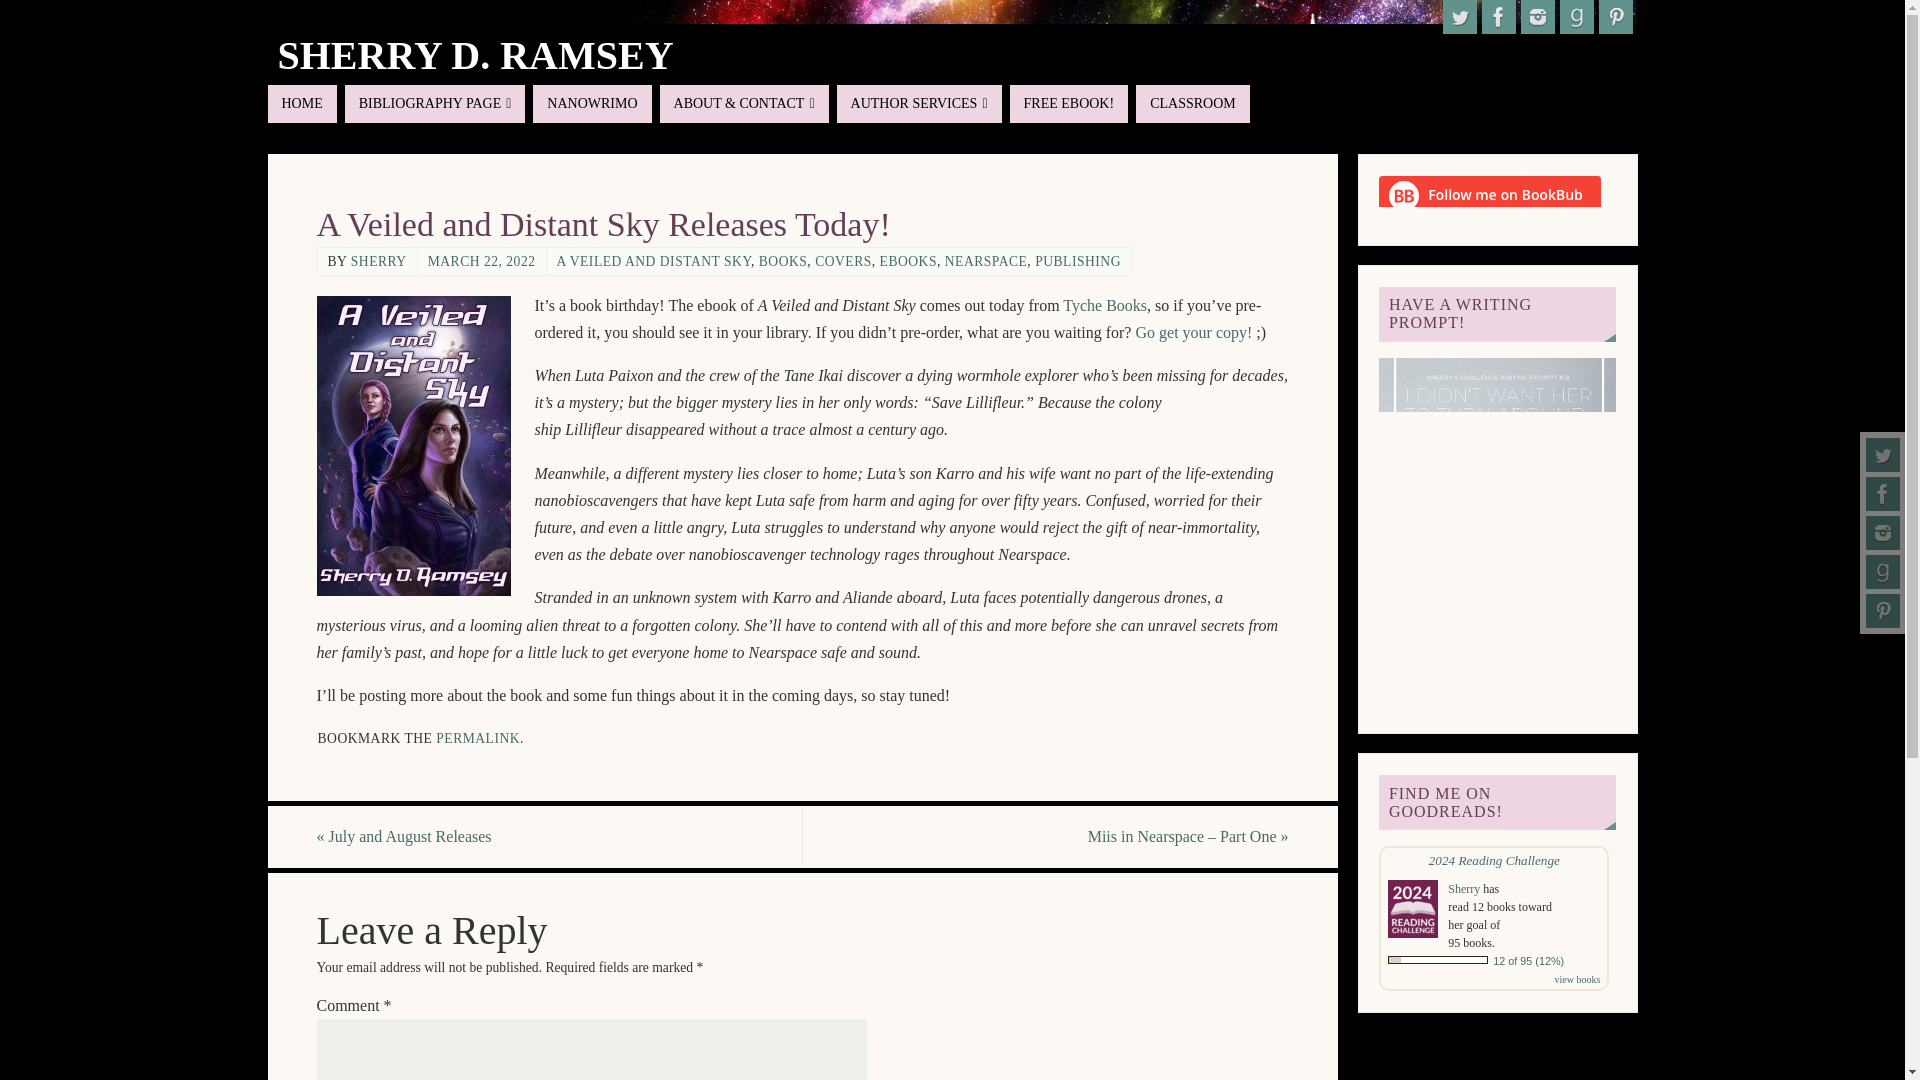 This screenshot has height=1080, width=1920. What do you see at coordinates (476, 56) in the screenshot?
I see `SHERRY D. RAMSEY` at bounding box center [476, 56].